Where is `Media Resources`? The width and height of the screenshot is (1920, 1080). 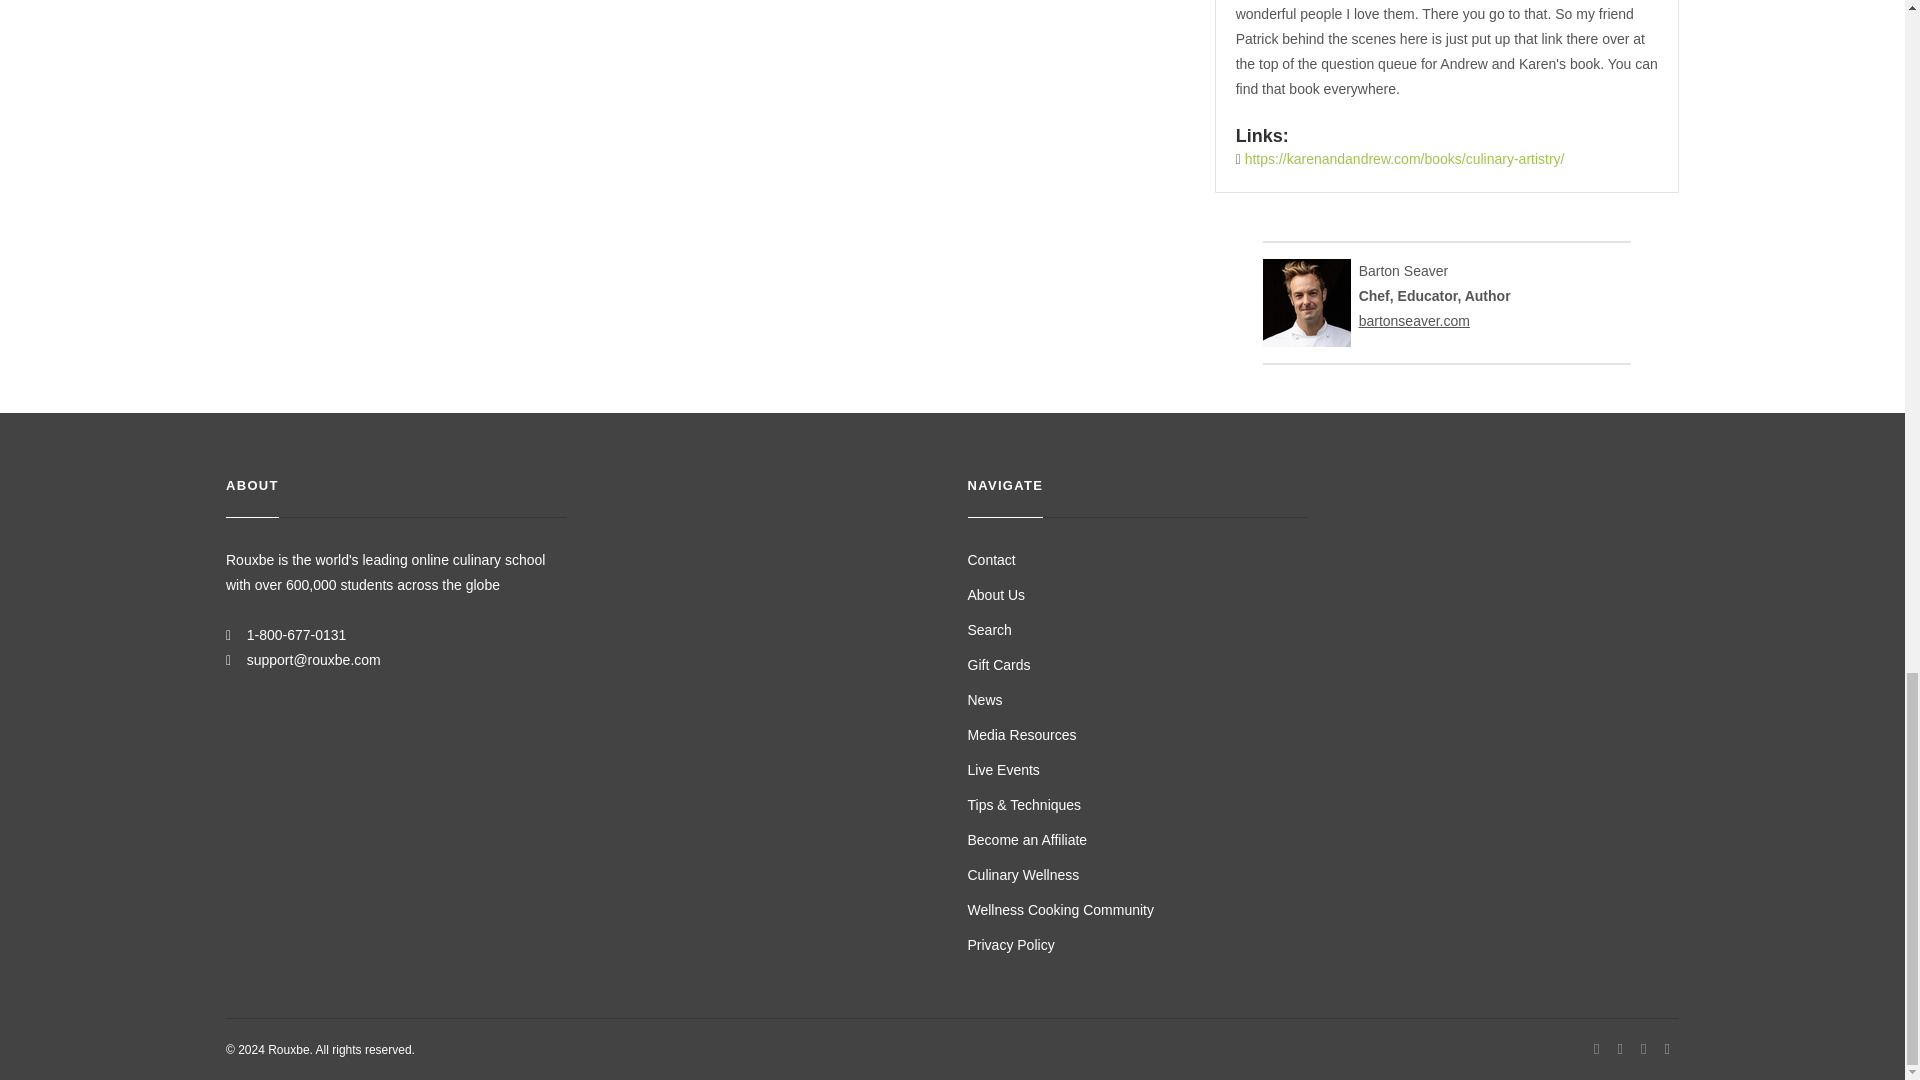 Media Resources is located at coordinates (1022, 734).